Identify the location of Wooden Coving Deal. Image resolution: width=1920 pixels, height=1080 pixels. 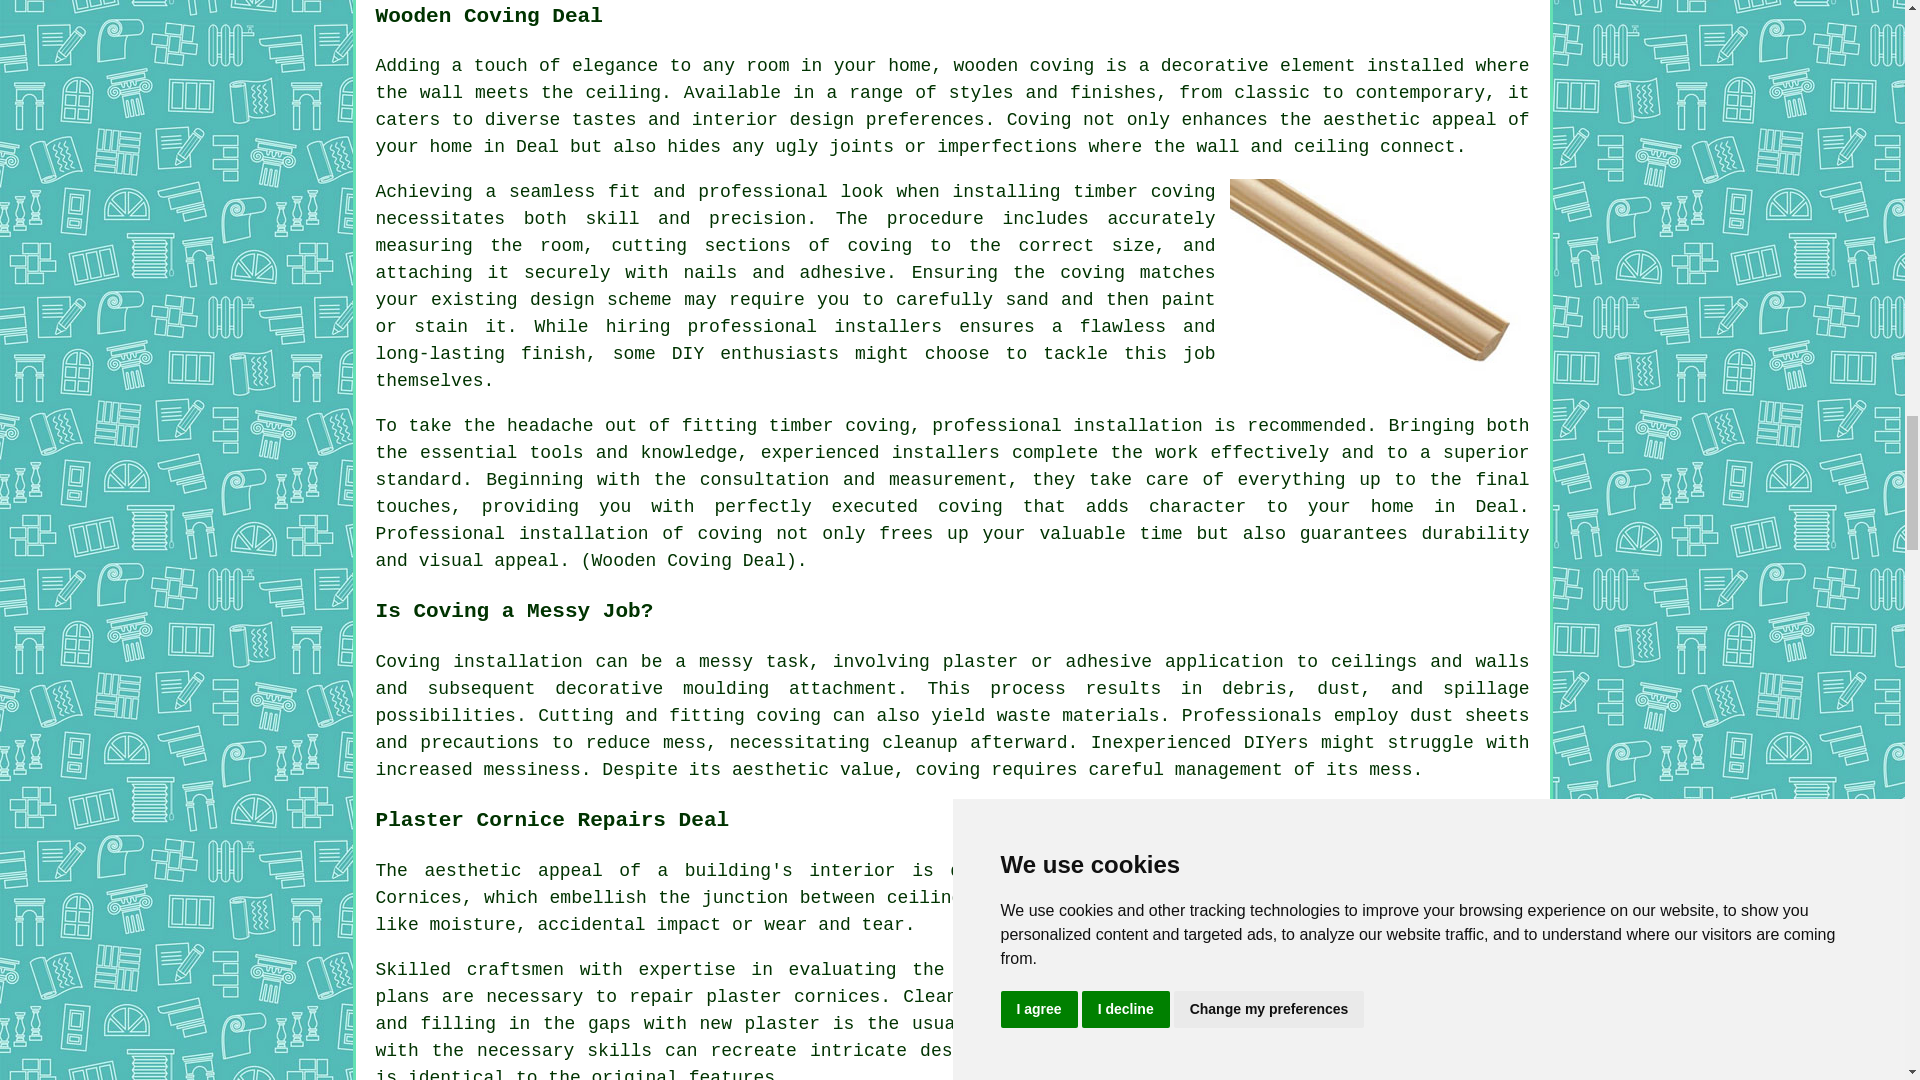
(1380, 277).